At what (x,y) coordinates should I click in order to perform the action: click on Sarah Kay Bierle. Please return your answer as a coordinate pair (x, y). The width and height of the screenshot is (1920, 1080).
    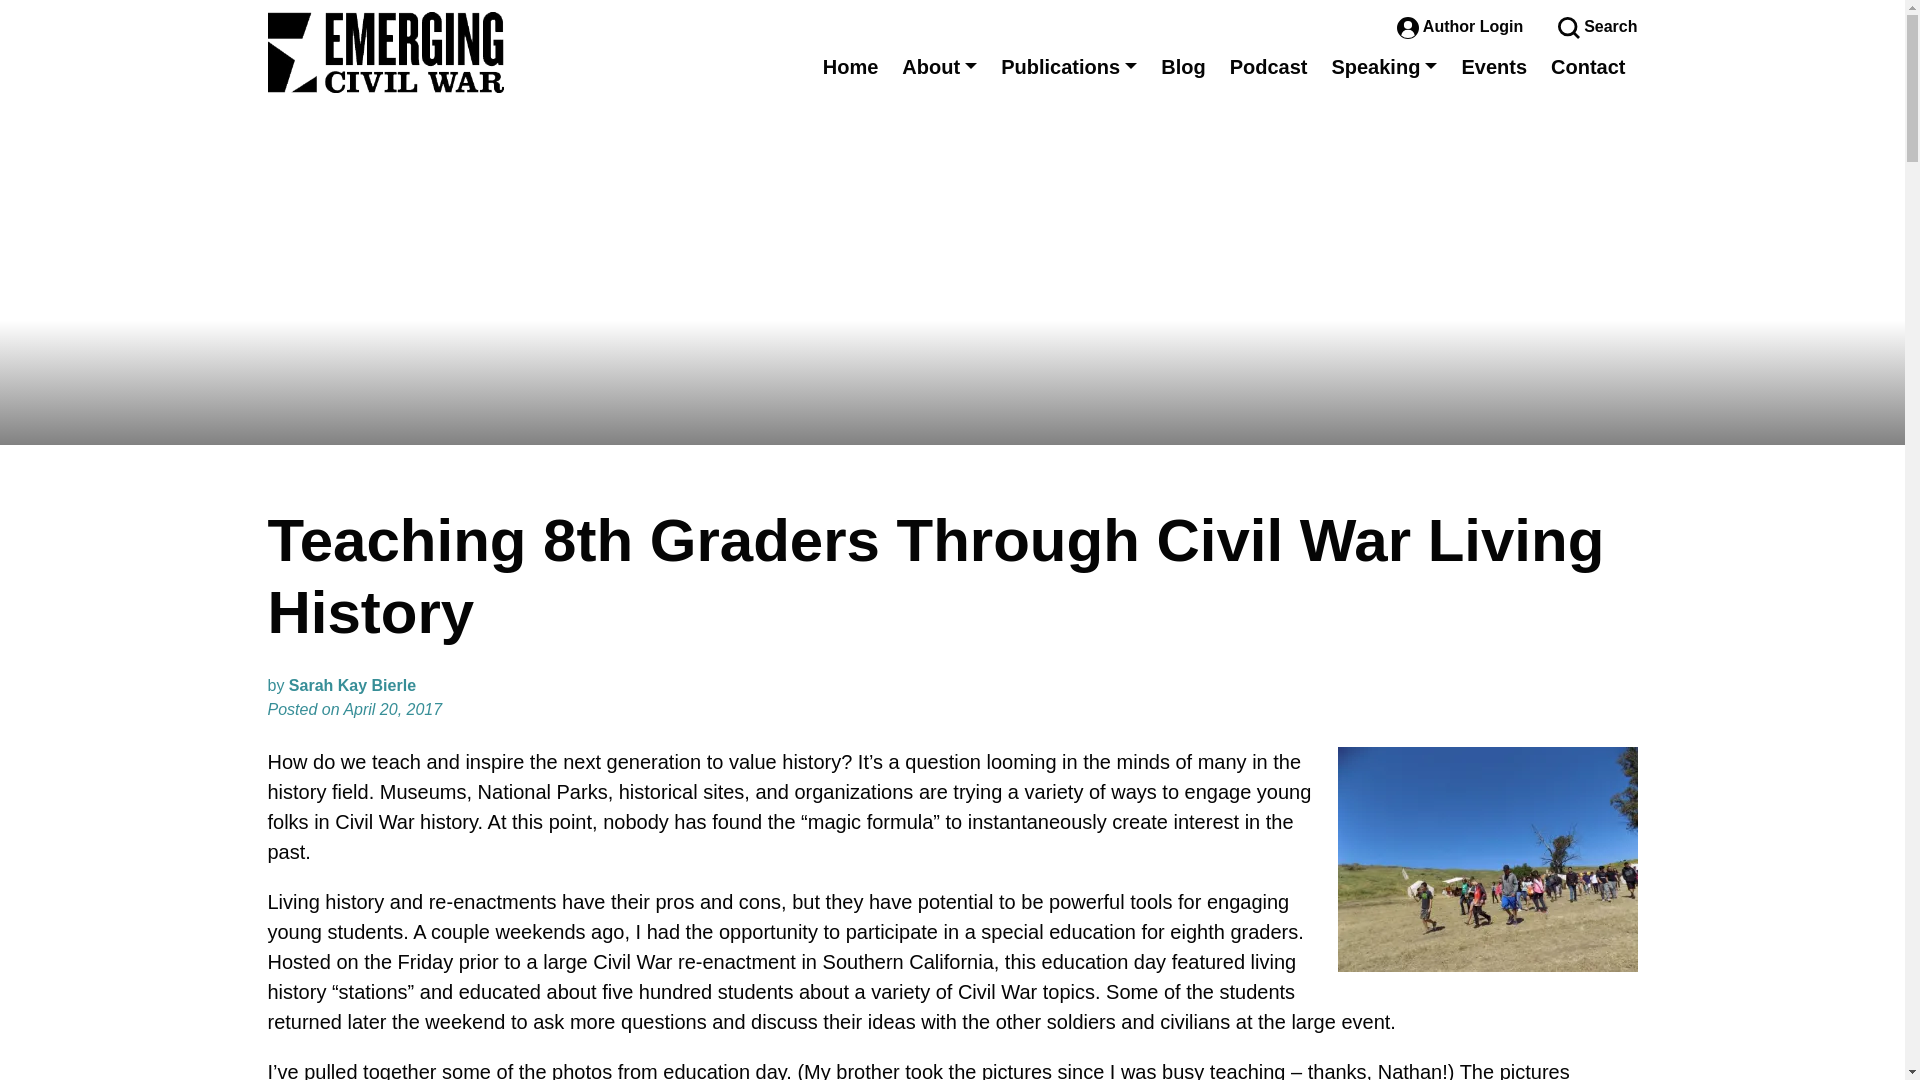
    Looking at the image, I should click on (352, 686).